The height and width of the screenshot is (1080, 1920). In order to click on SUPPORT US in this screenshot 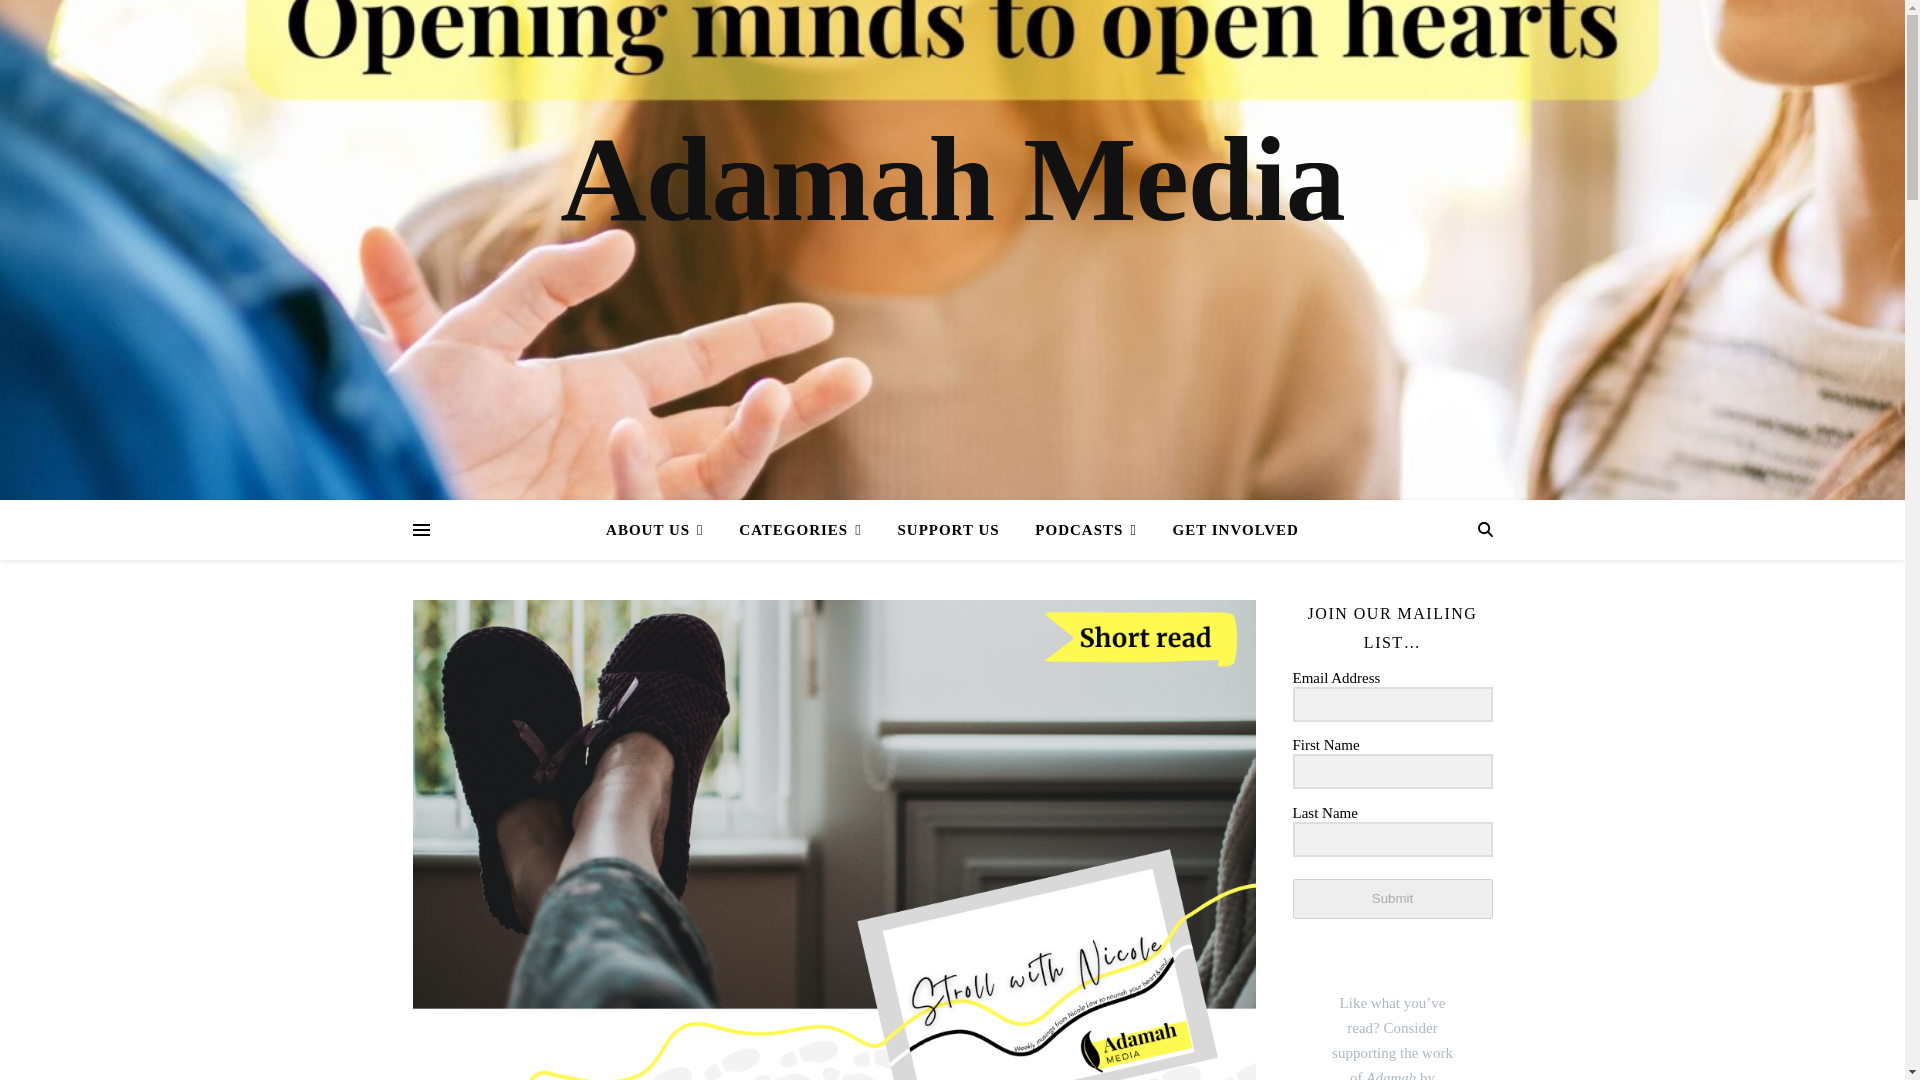, I will do `click(948, 530)`.